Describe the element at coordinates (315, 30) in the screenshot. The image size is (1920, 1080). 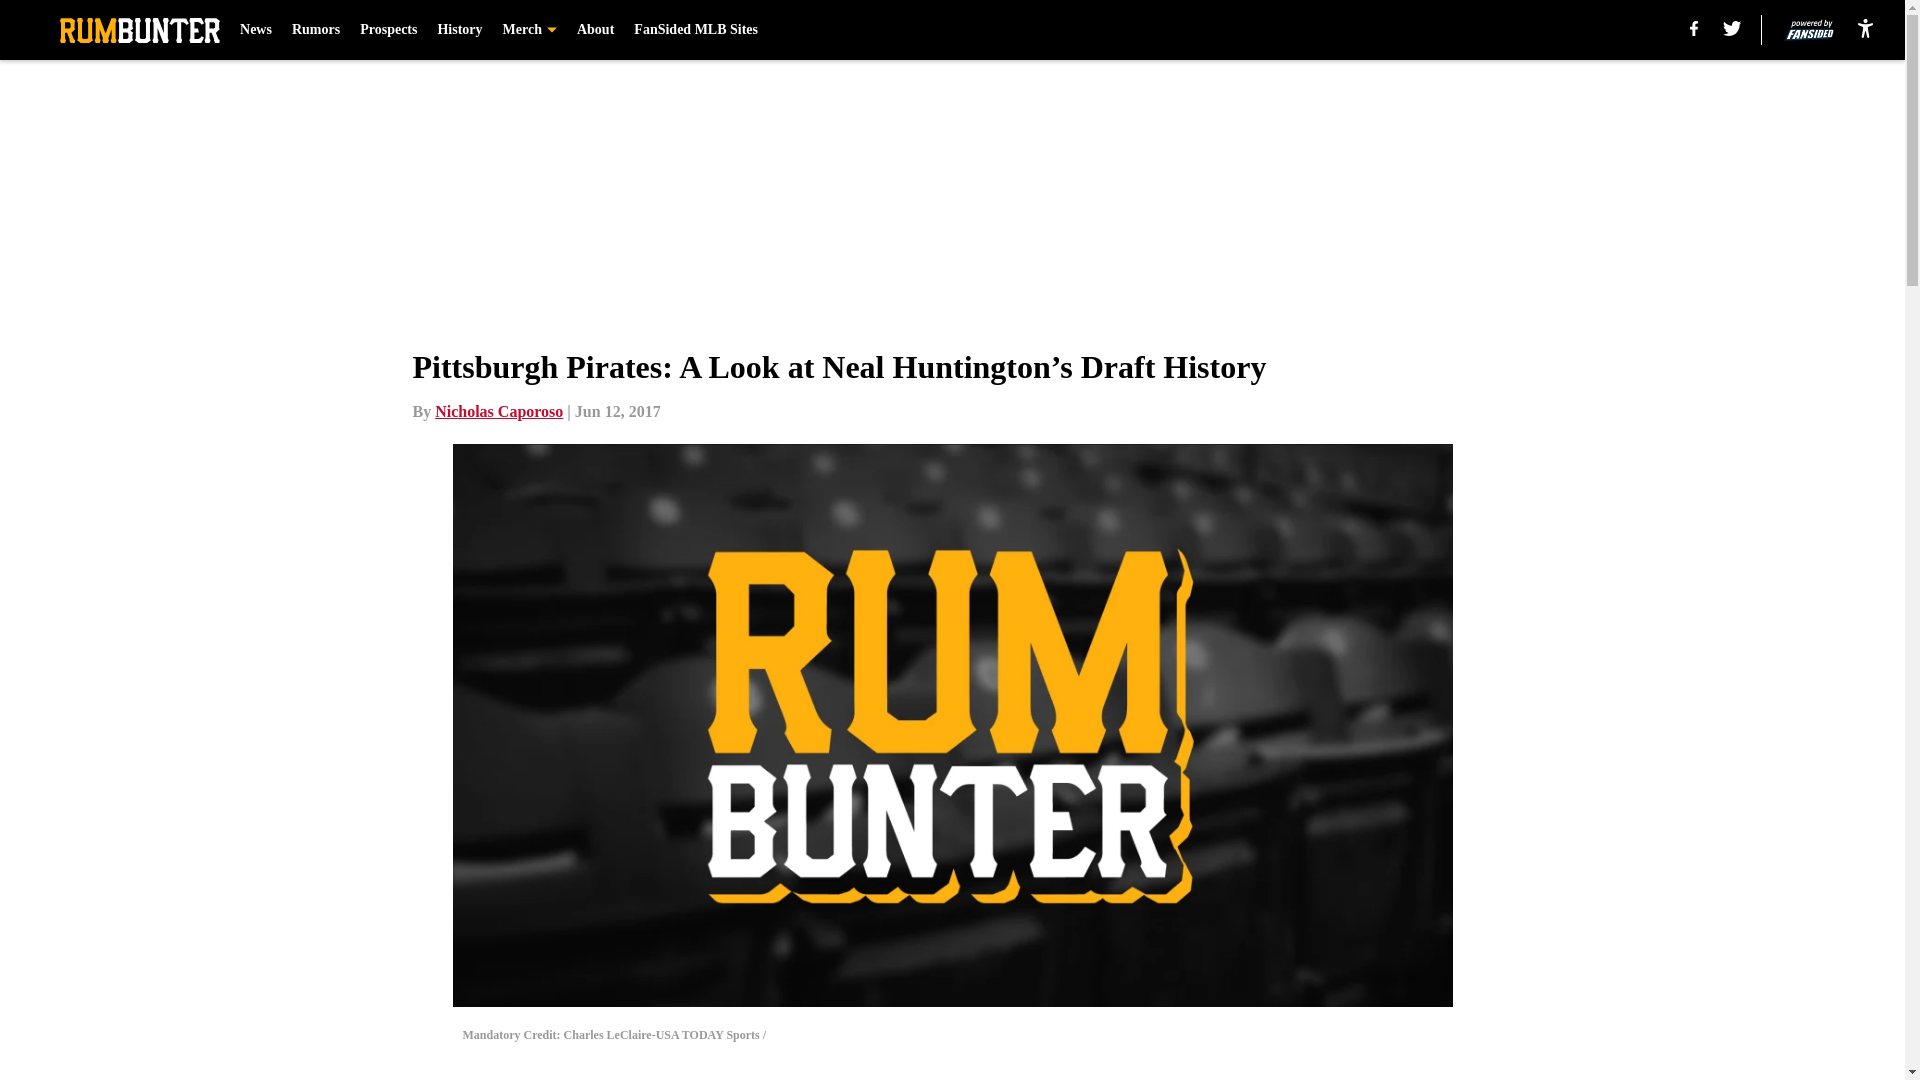
I see `Rumors` at that location.